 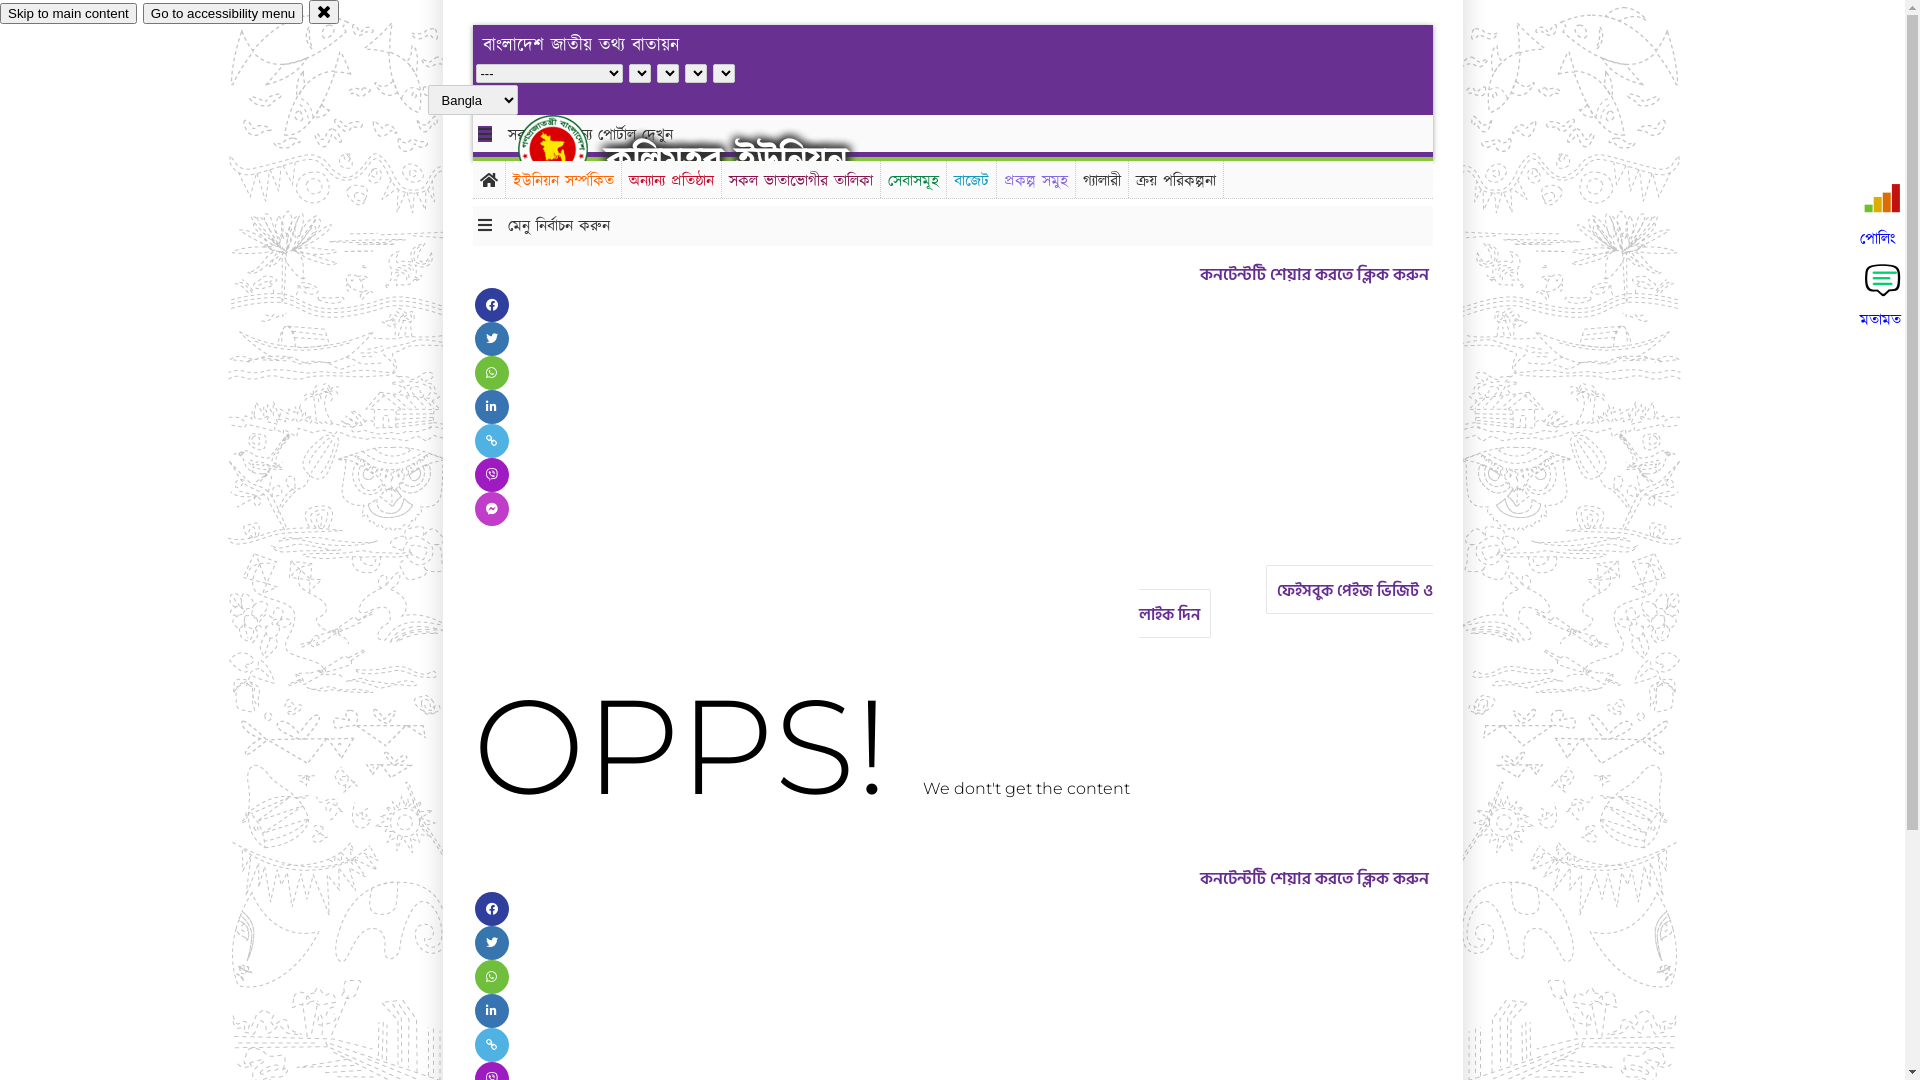 What do you see at coordinates (68, 14) in the screenshot?
I see `Skip to main content` at bounding box center [68, 14].